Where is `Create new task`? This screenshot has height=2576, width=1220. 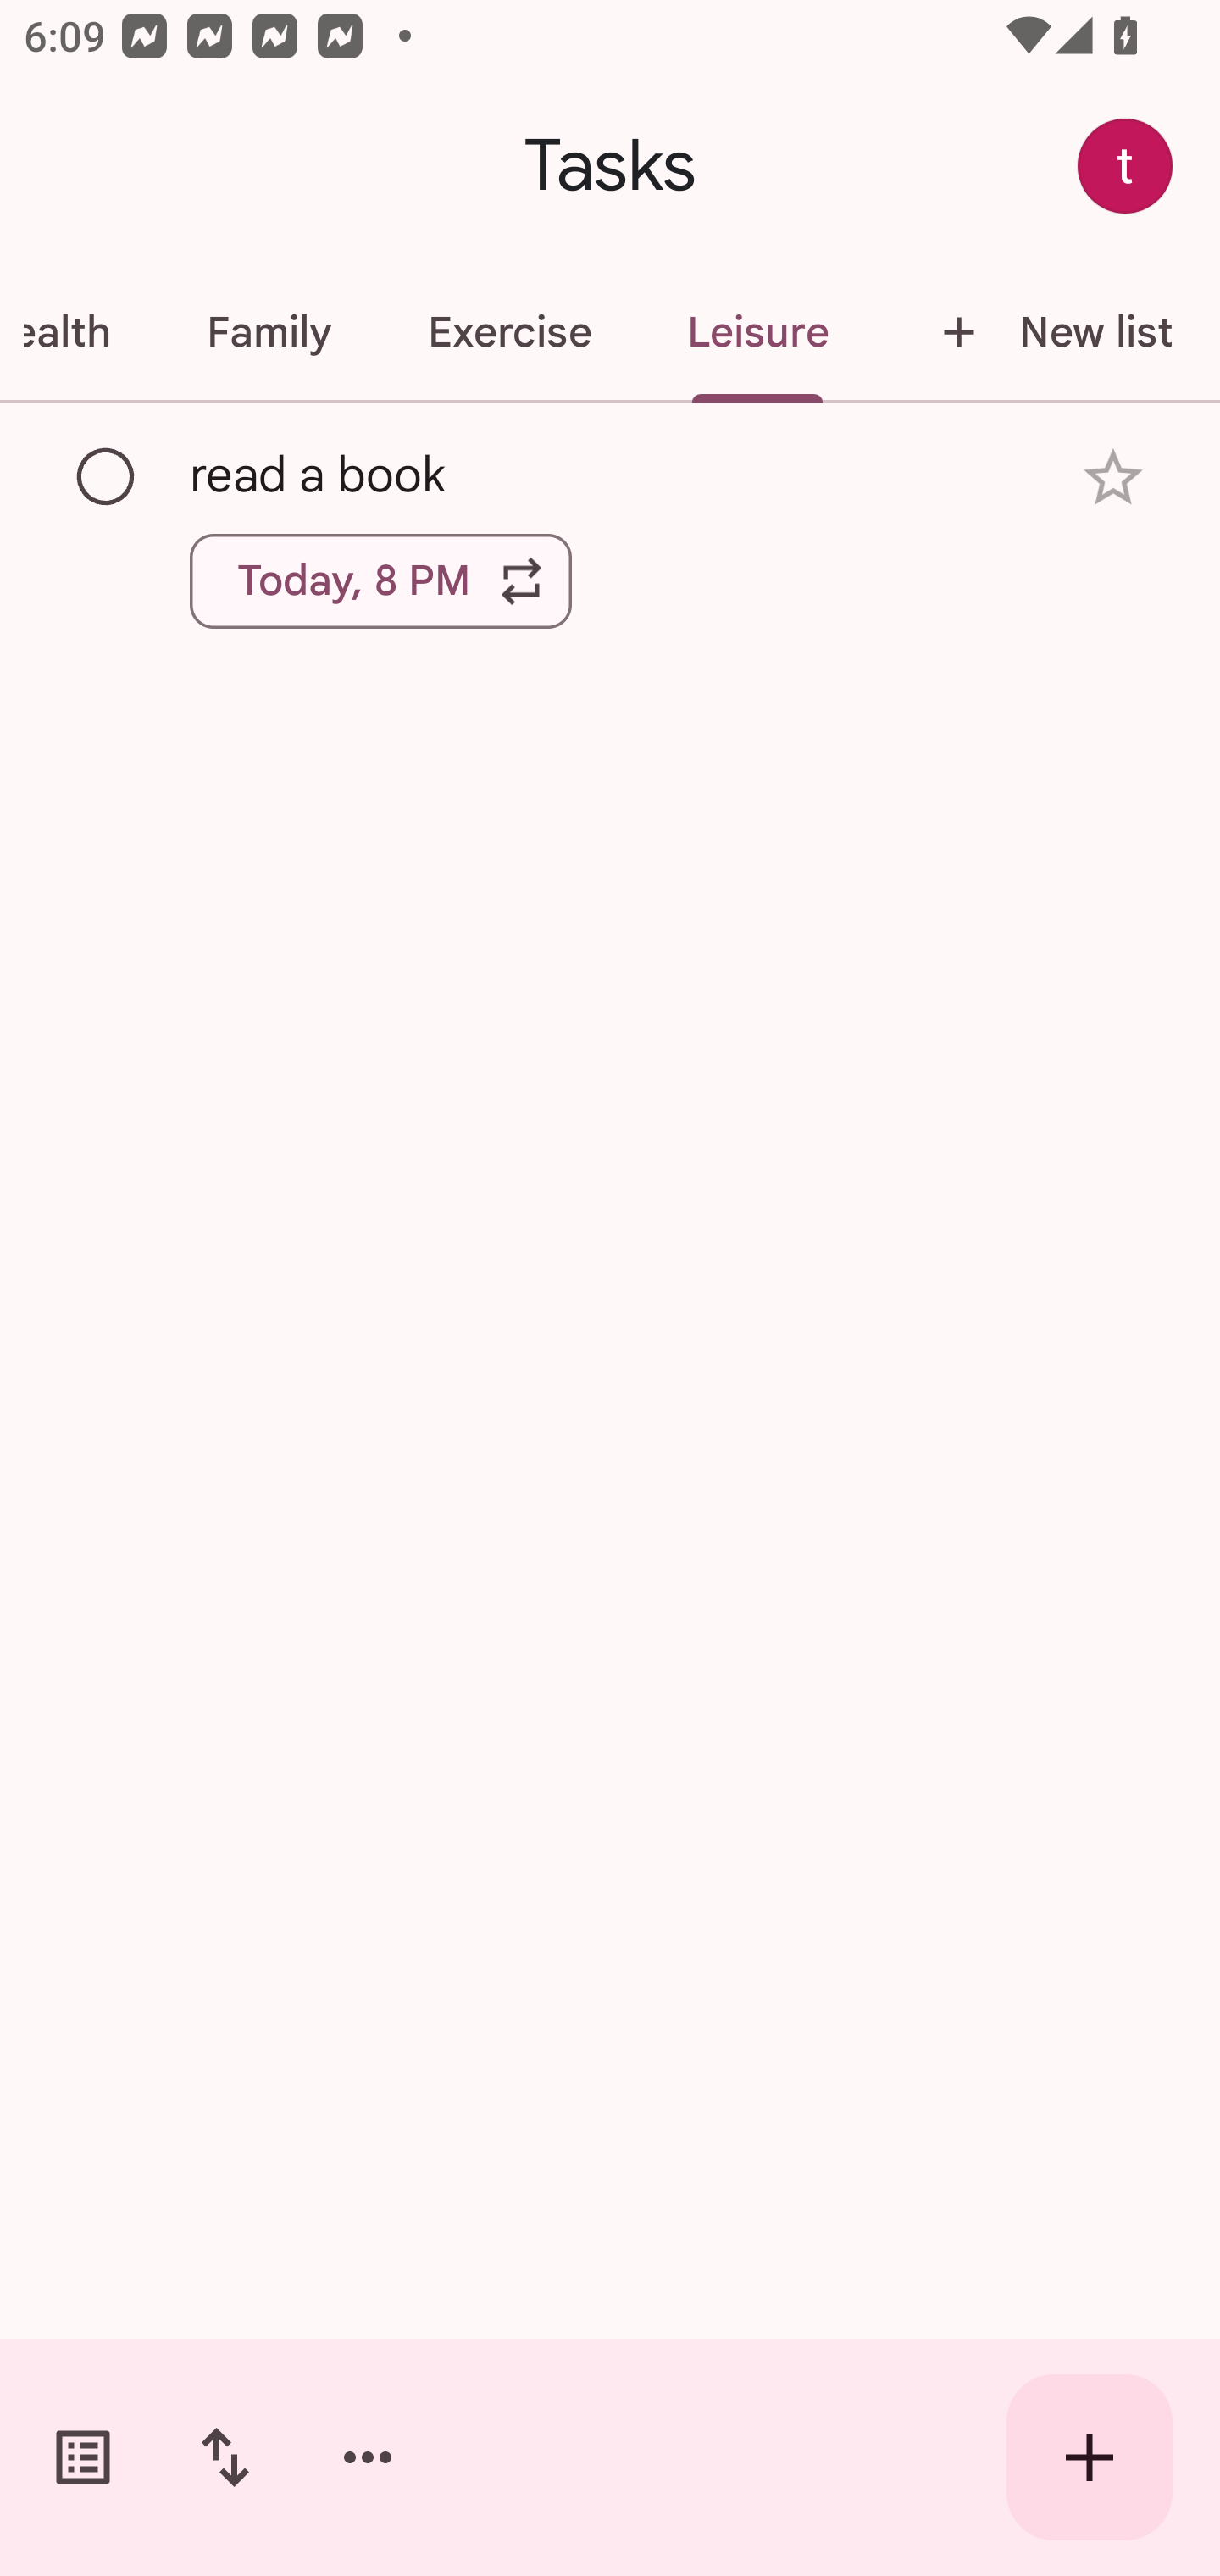
Create new task is located at coordinates (1090, 2457).